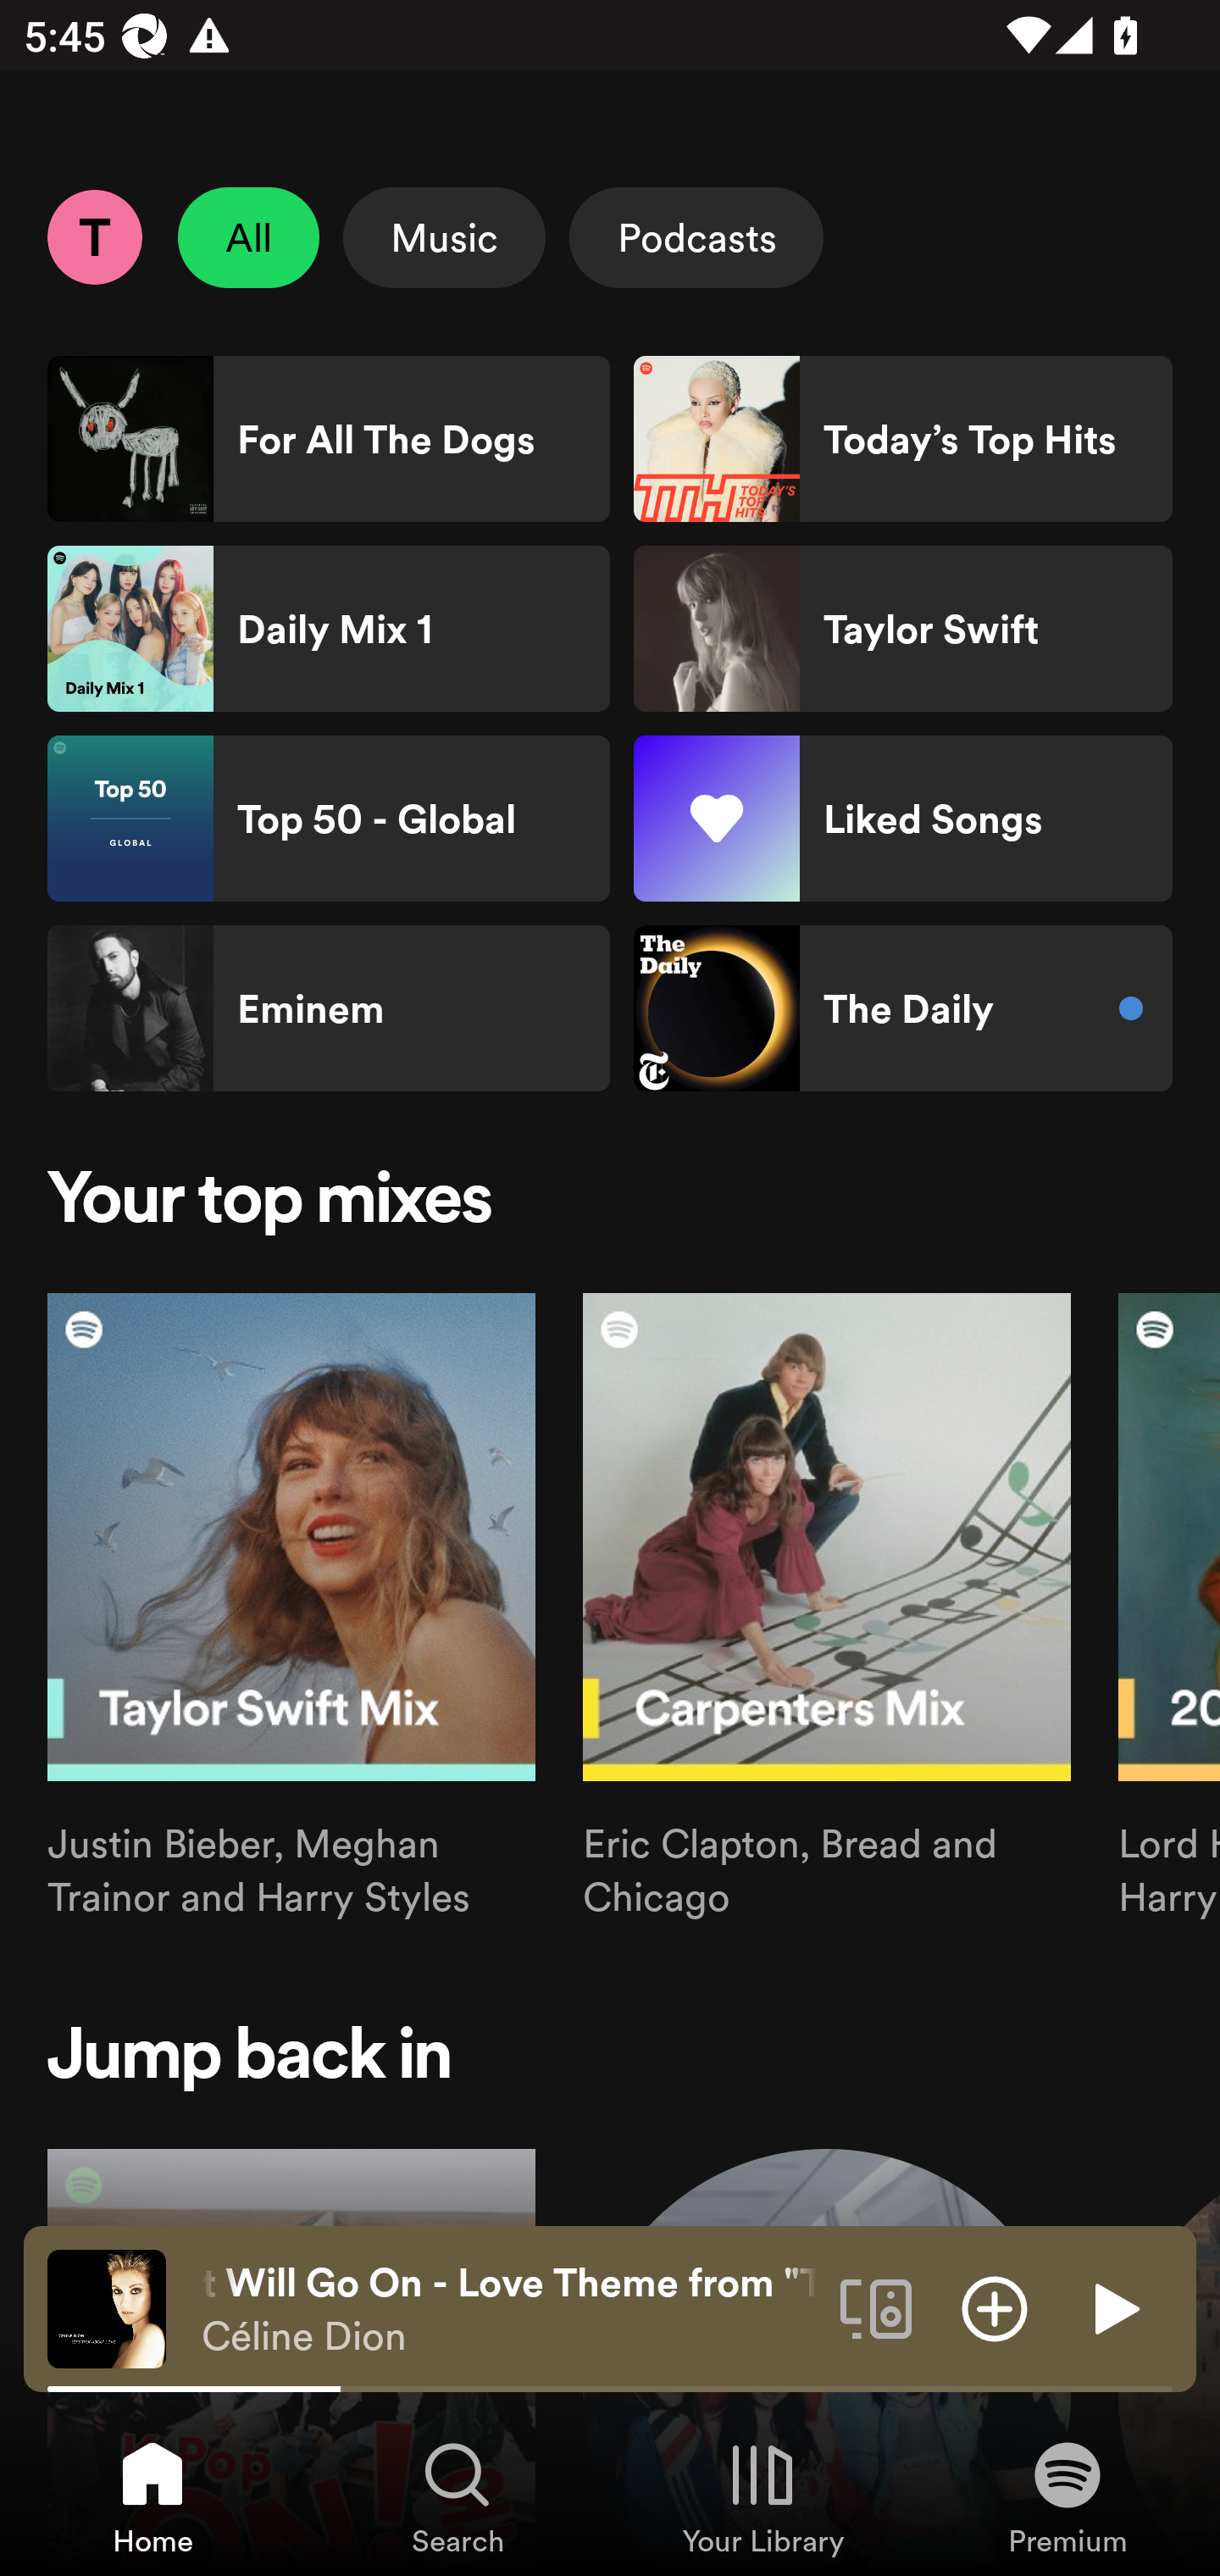  Describe the element at coordinates (329, 1008) in the screenshot. I see `Eminem Shortcut Eminem` at that location.